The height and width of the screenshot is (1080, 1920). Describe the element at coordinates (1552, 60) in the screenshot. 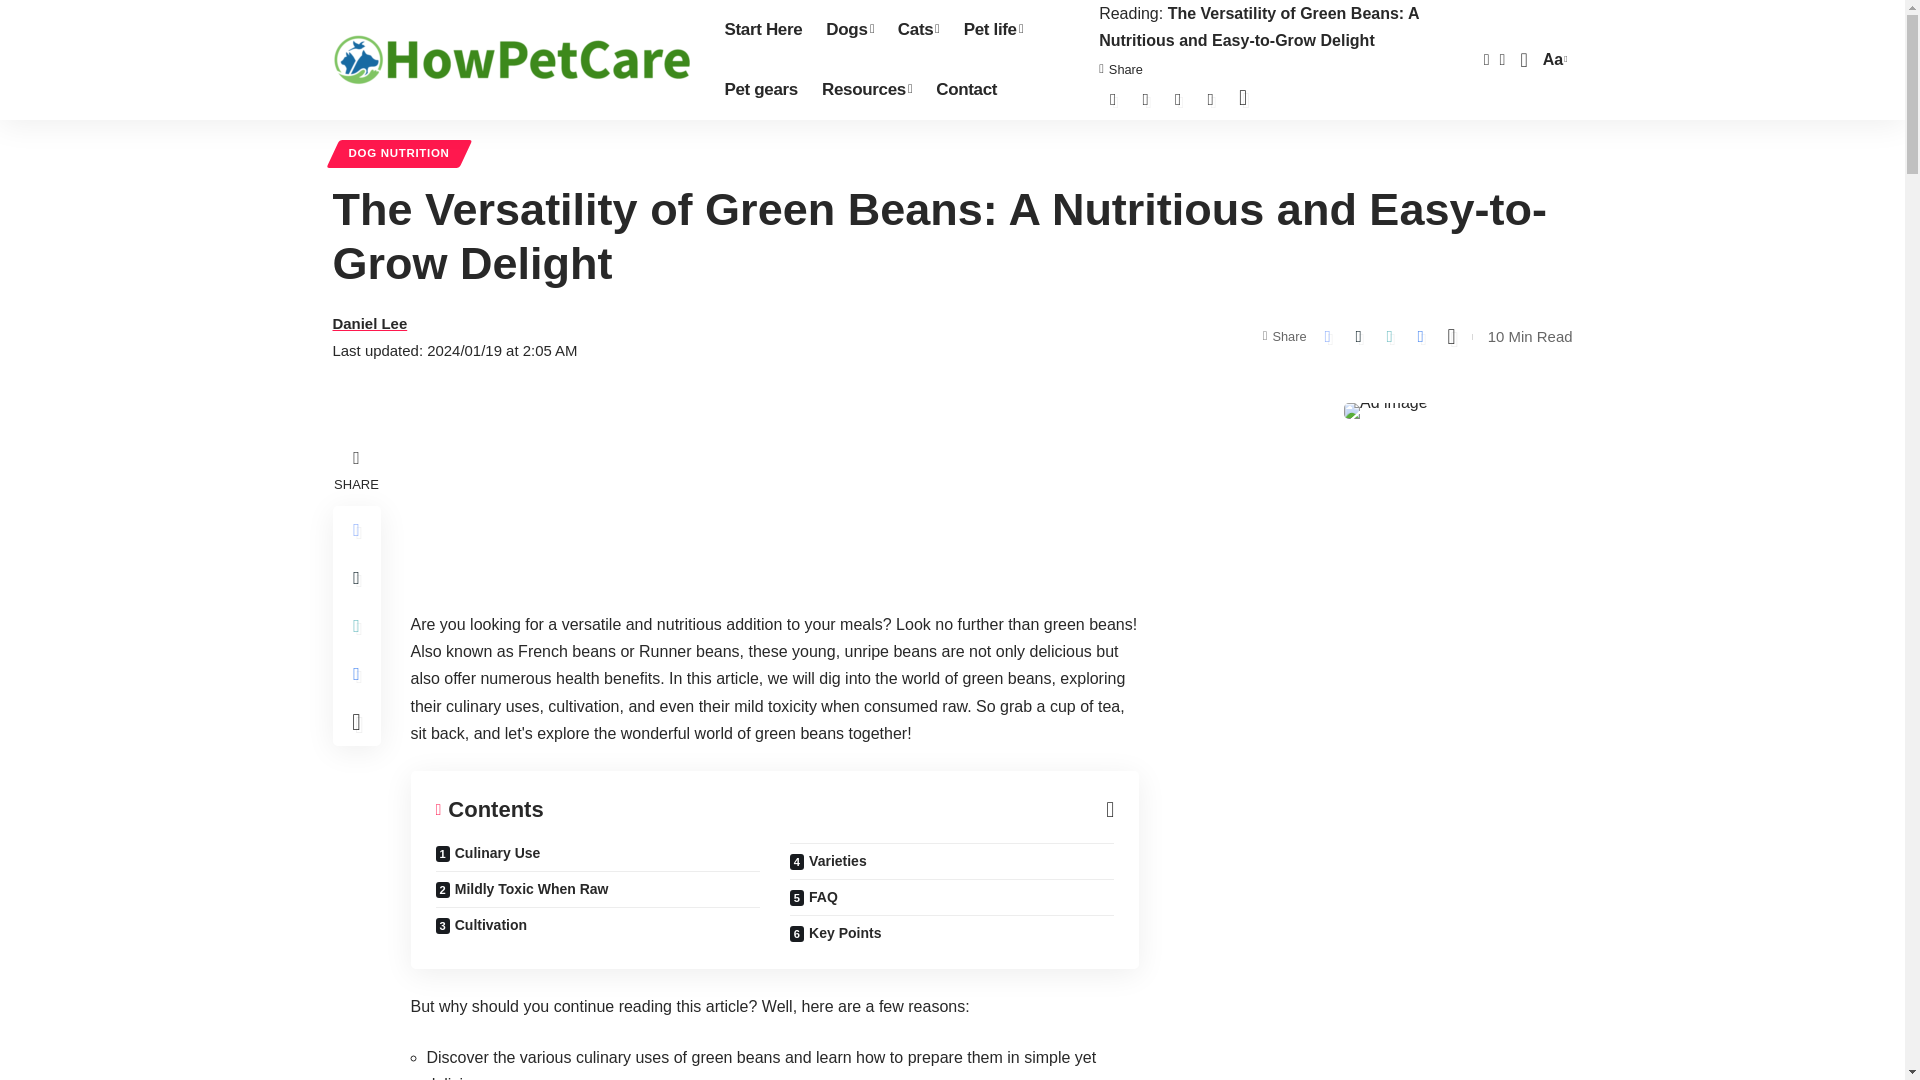

I see `Contact` at that location.